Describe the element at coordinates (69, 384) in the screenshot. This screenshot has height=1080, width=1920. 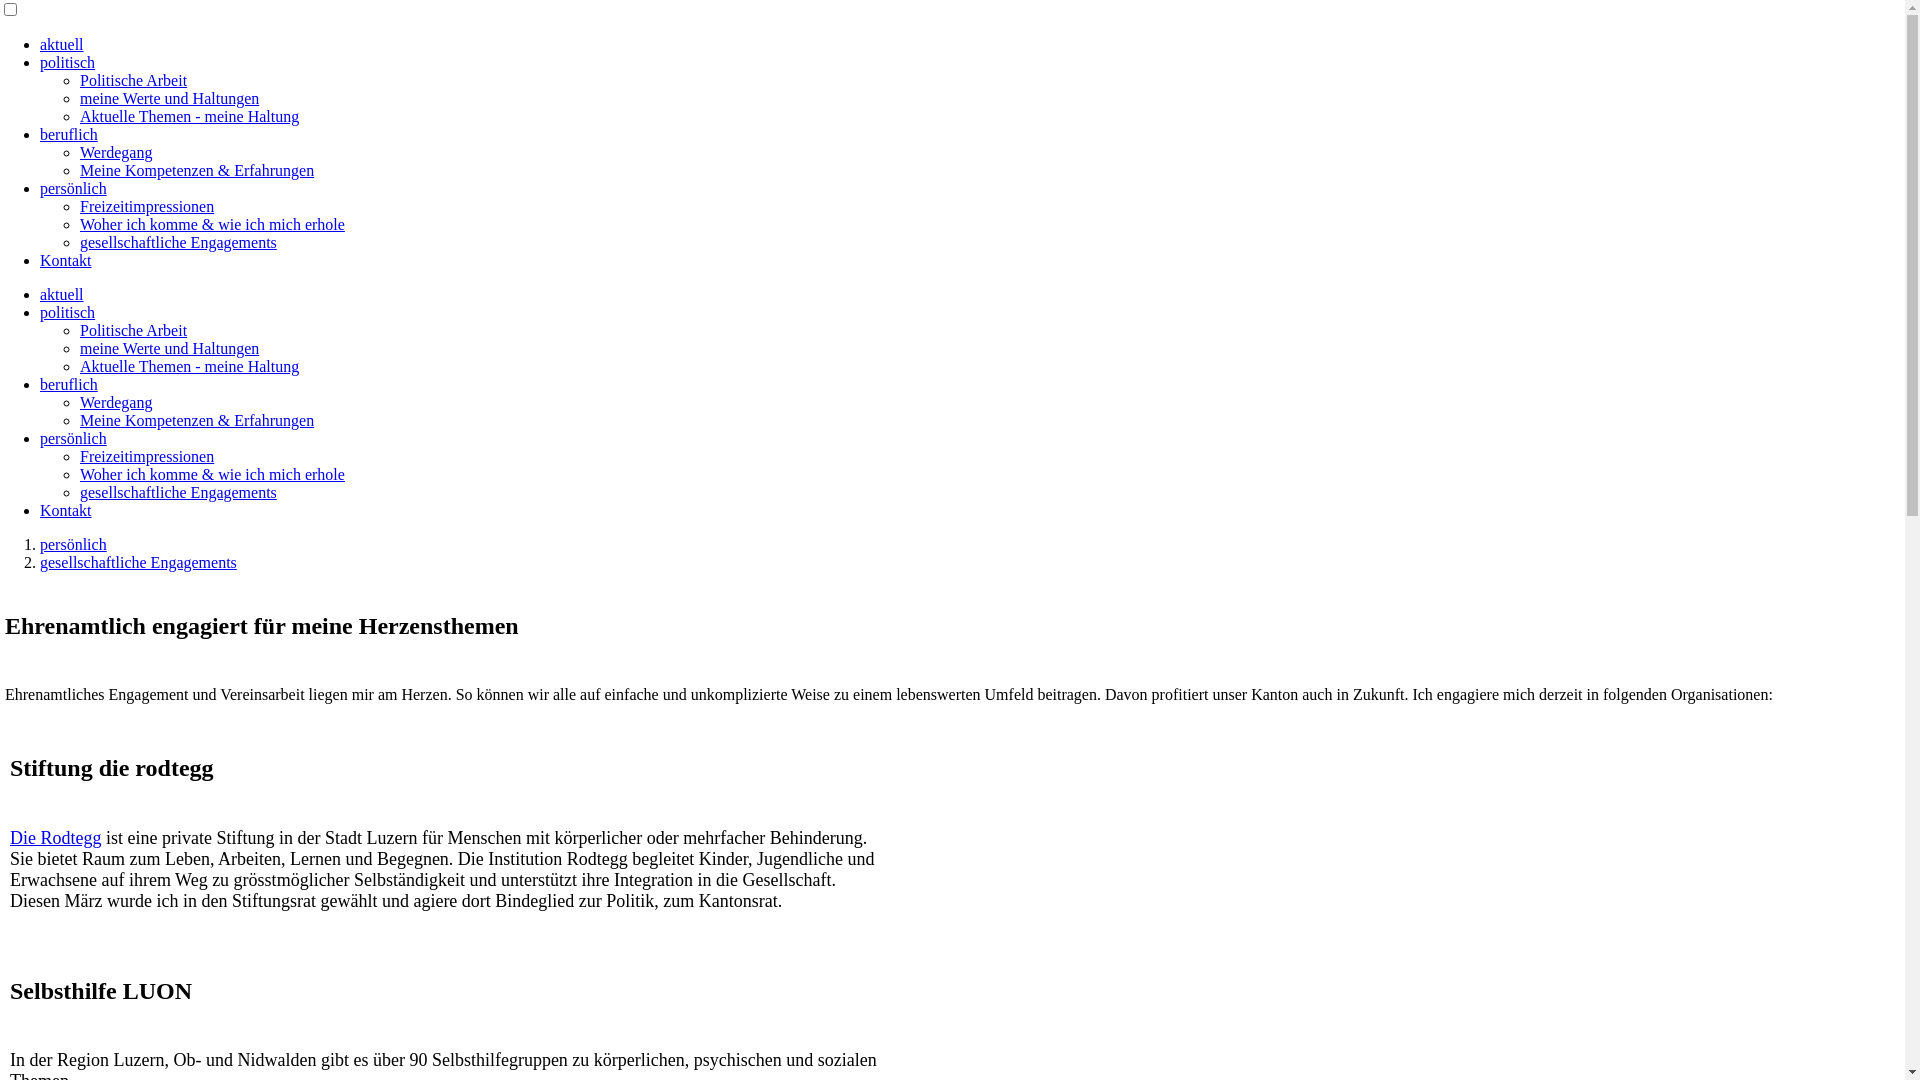
I see `beruflich` at that location.